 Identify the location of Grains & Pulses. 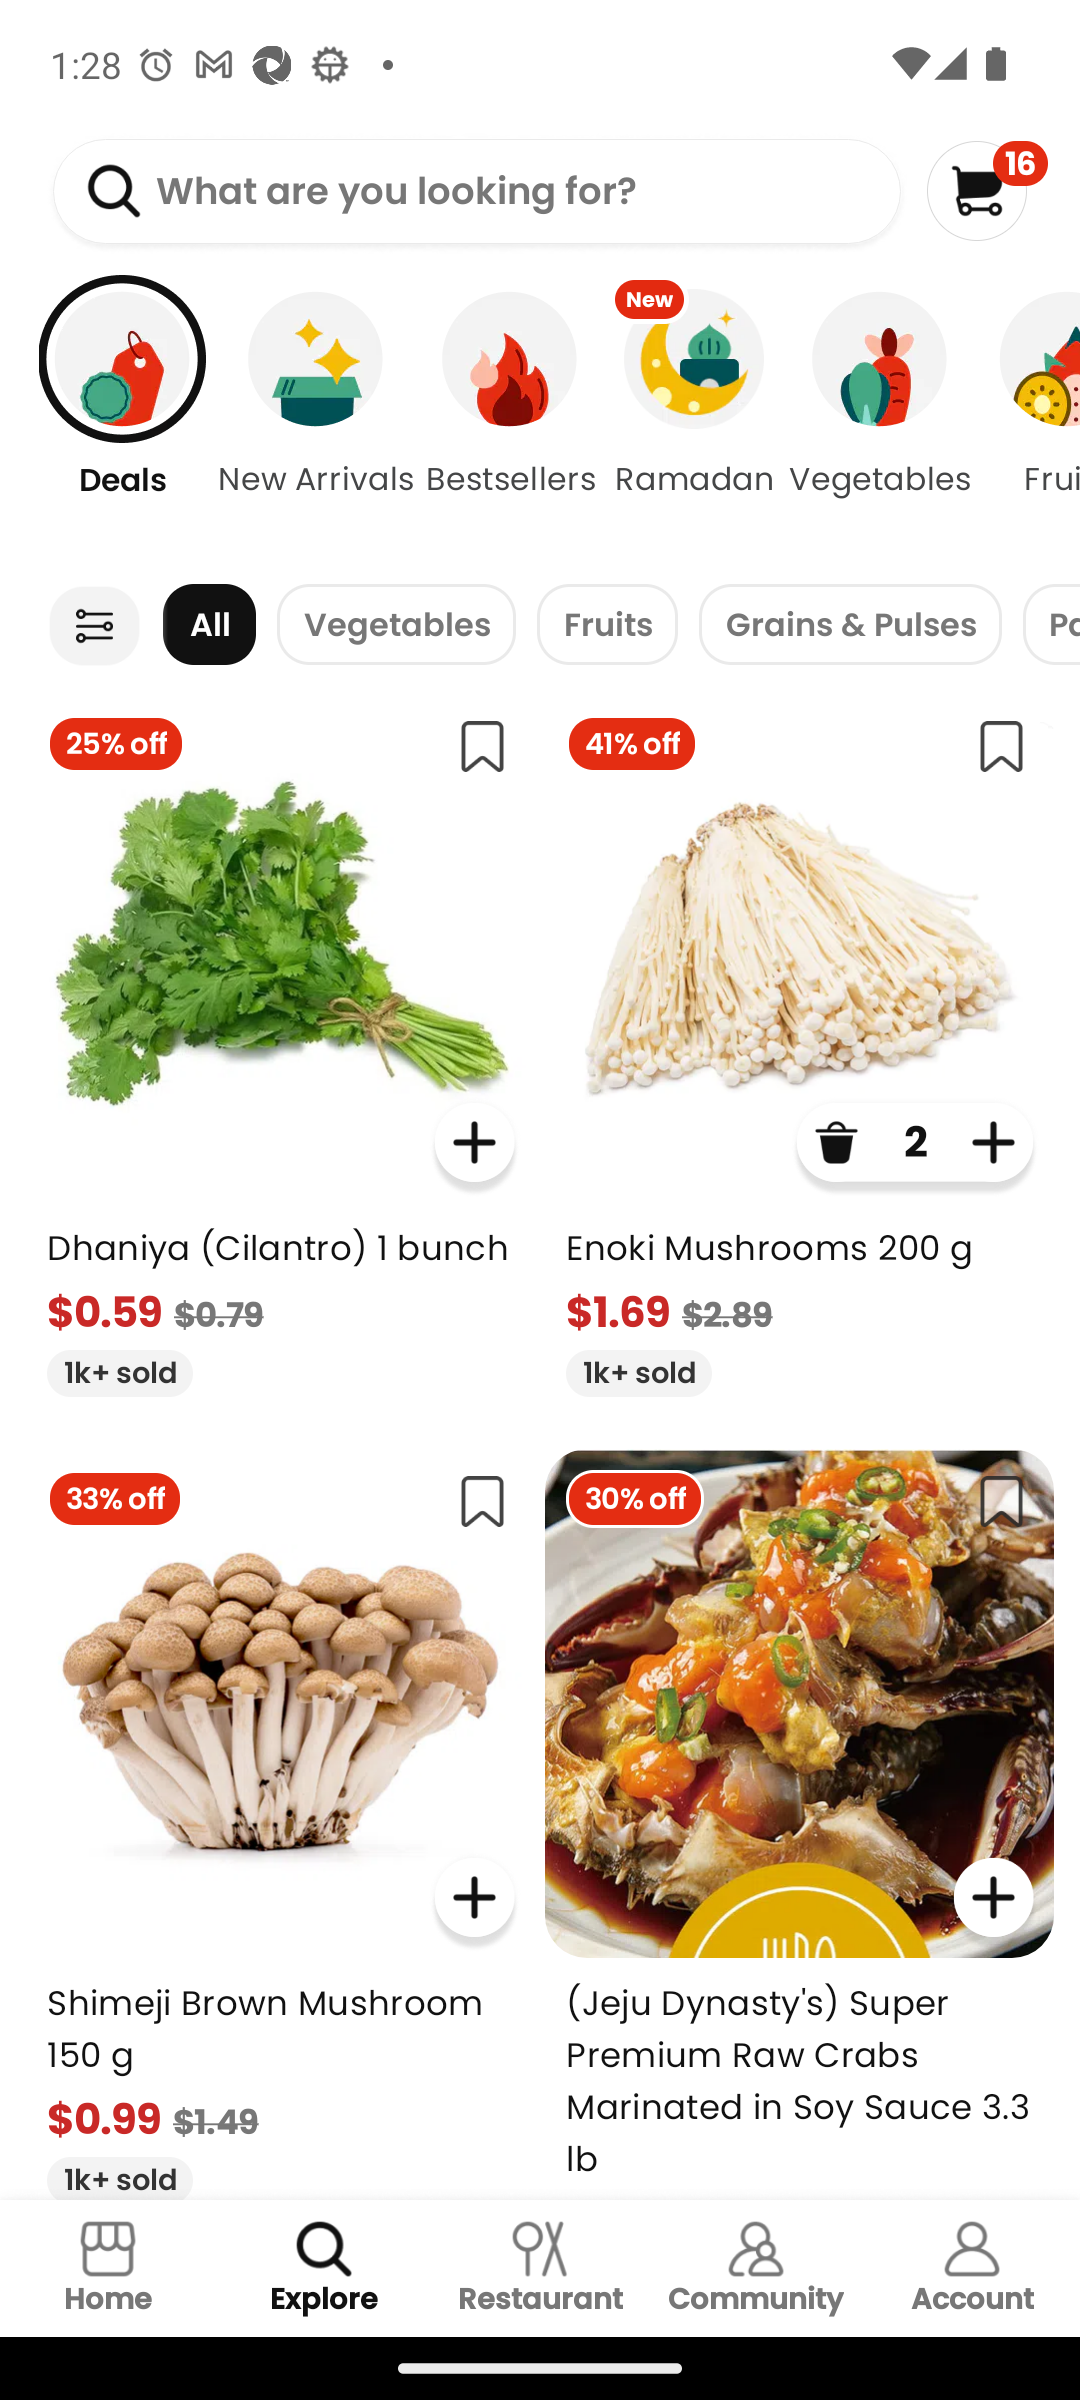
(850, 624).